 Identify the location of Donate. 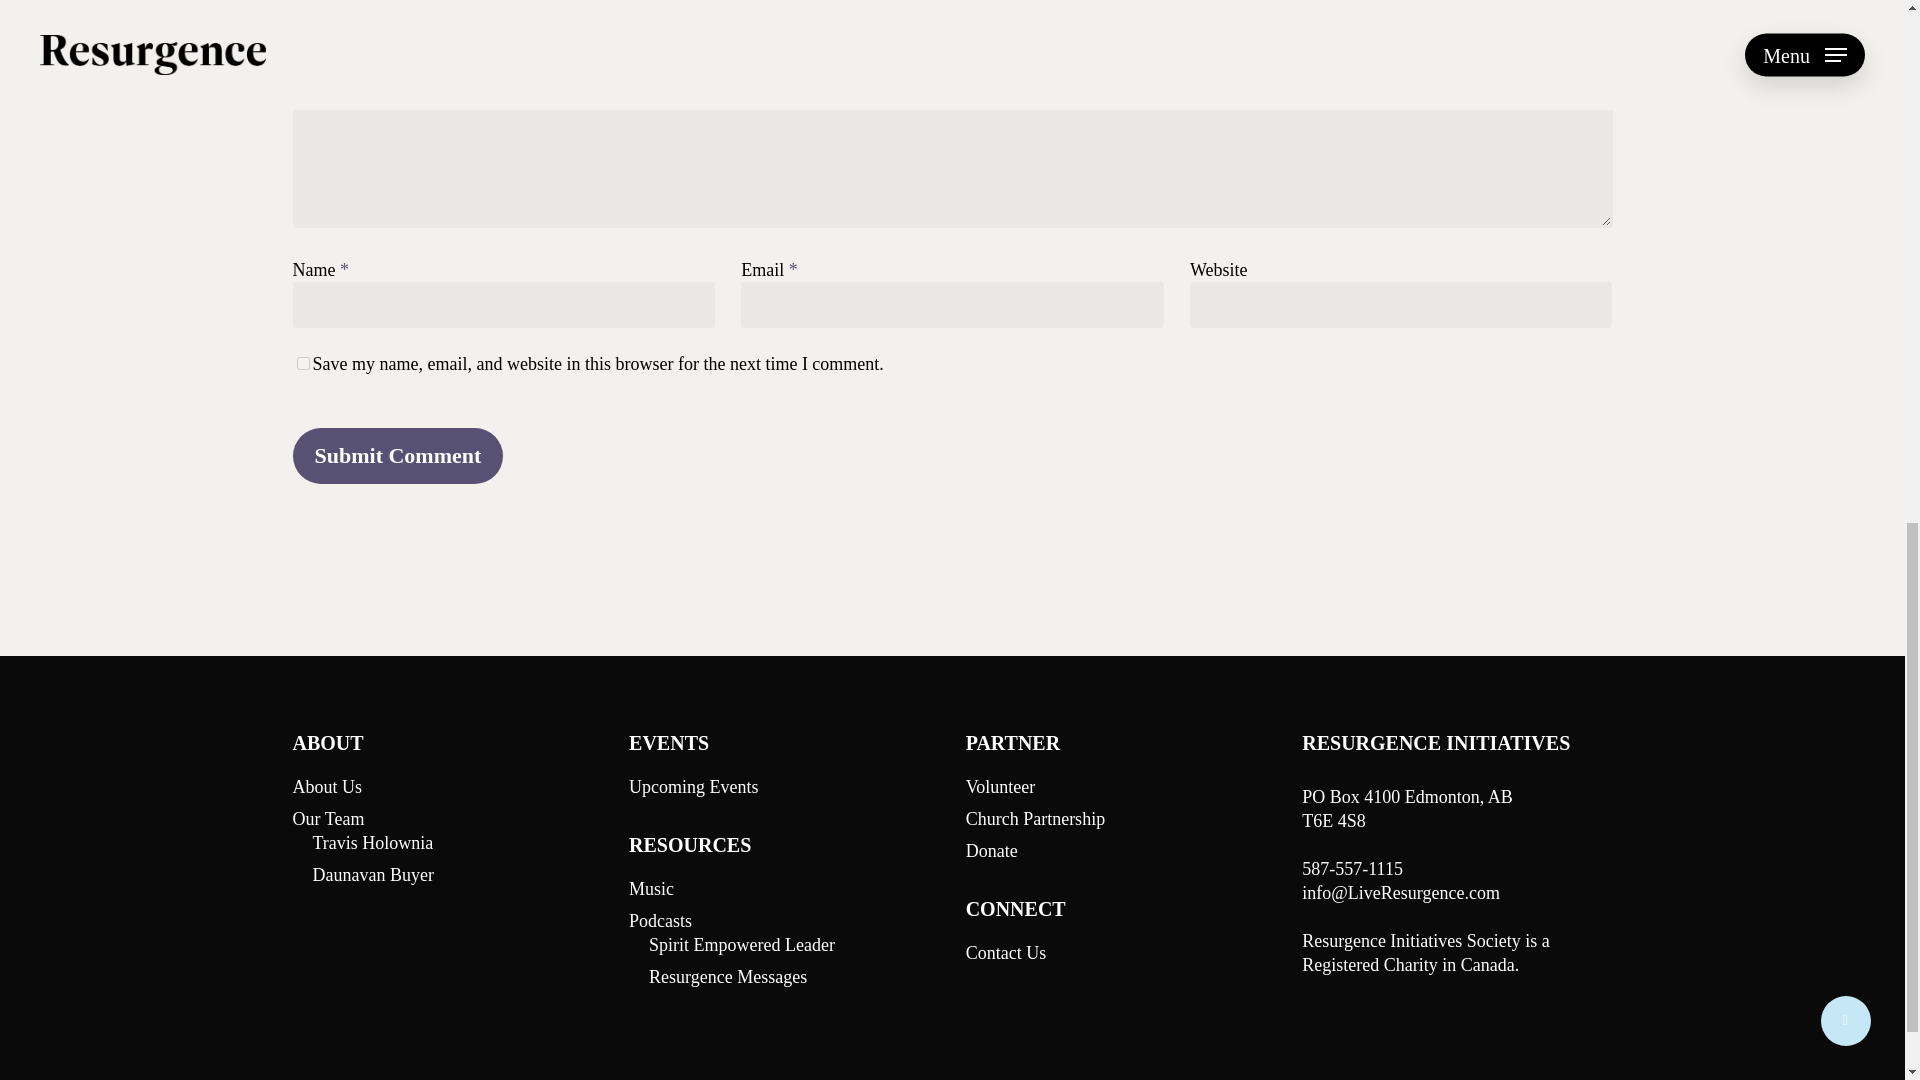
(1120, 850).